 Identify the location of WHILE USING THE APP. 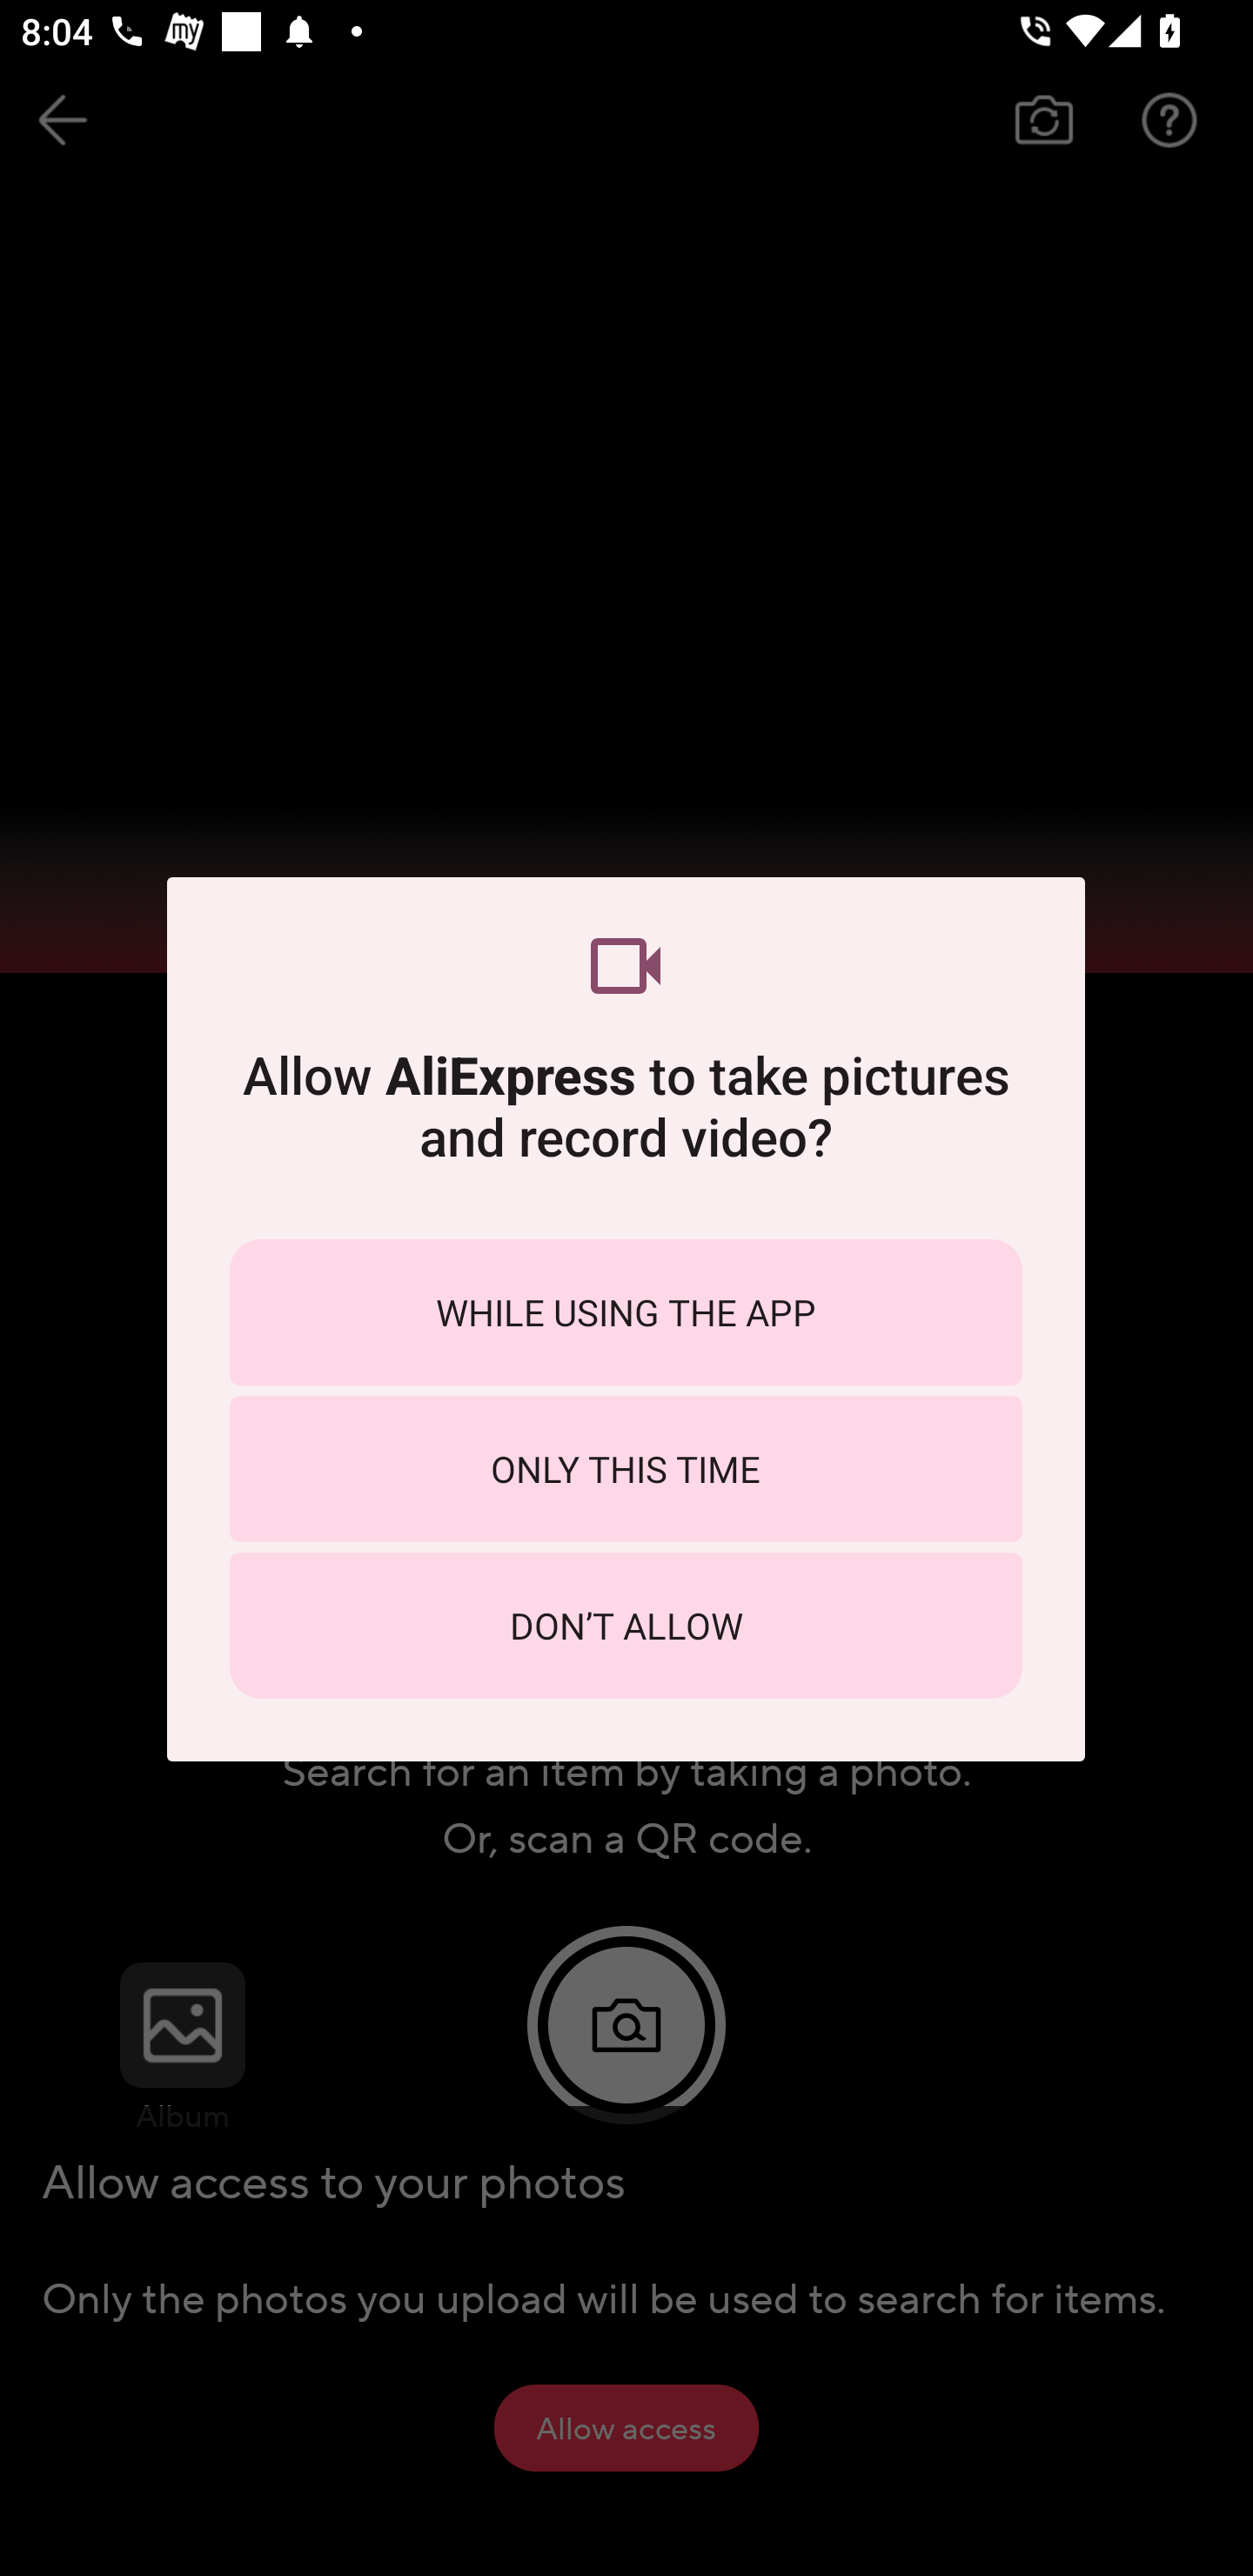
(626, 1312).